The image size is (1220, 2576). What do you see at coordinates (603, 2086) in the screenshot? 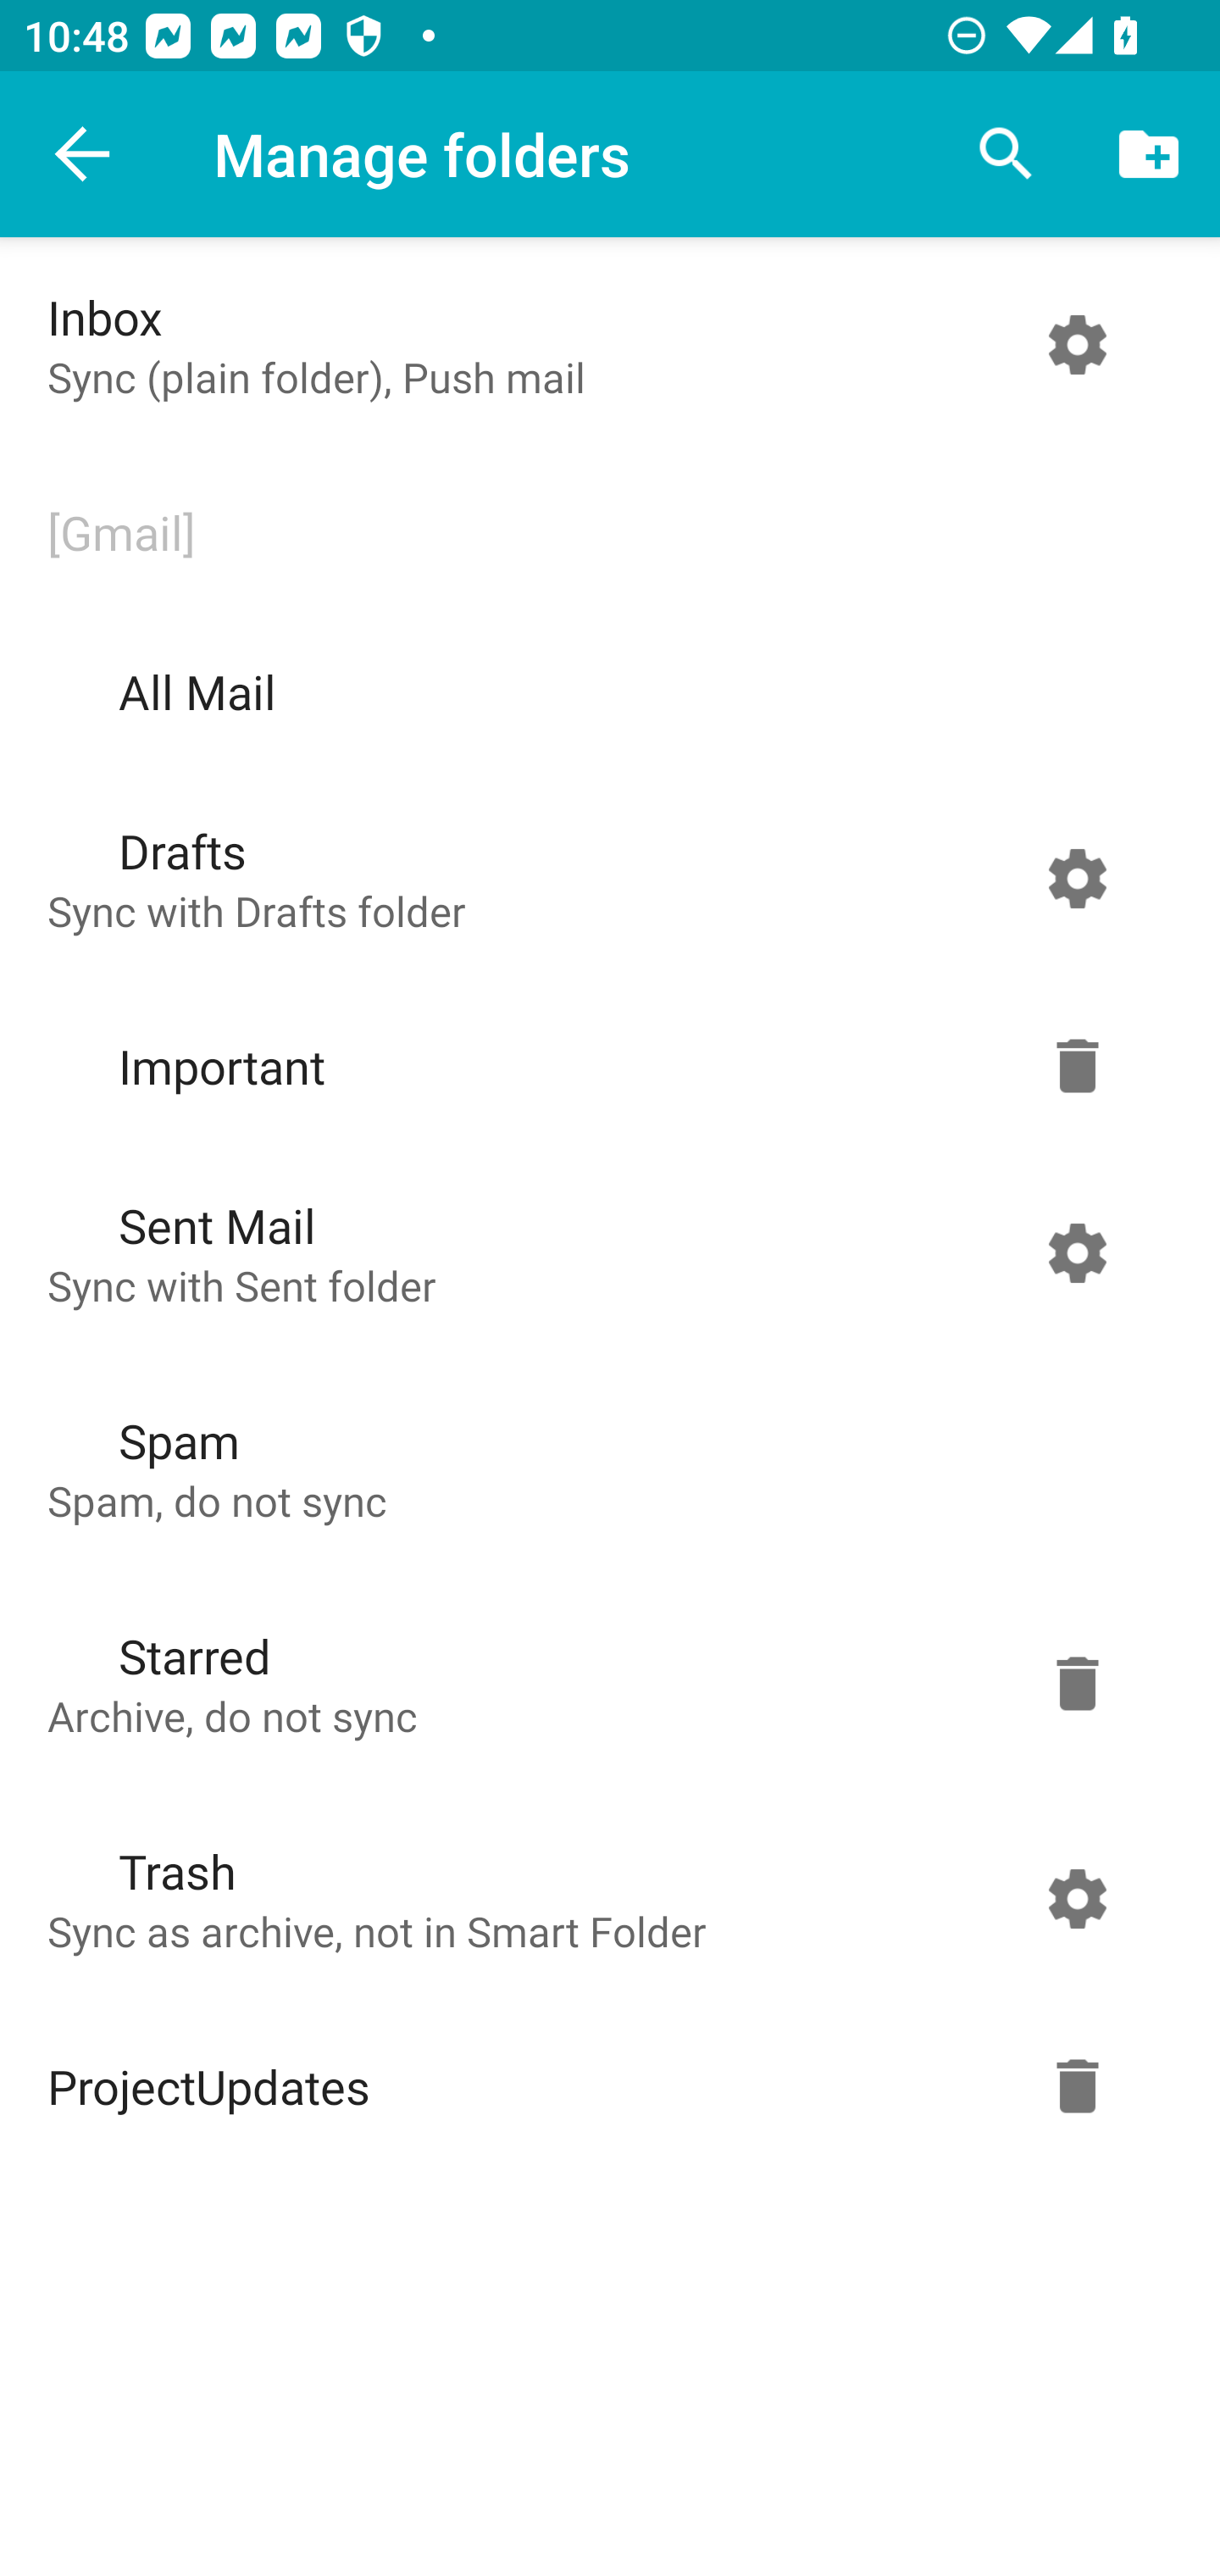
I see `ProjectUpdates Folder settings` at bounding box center [603, 2086].